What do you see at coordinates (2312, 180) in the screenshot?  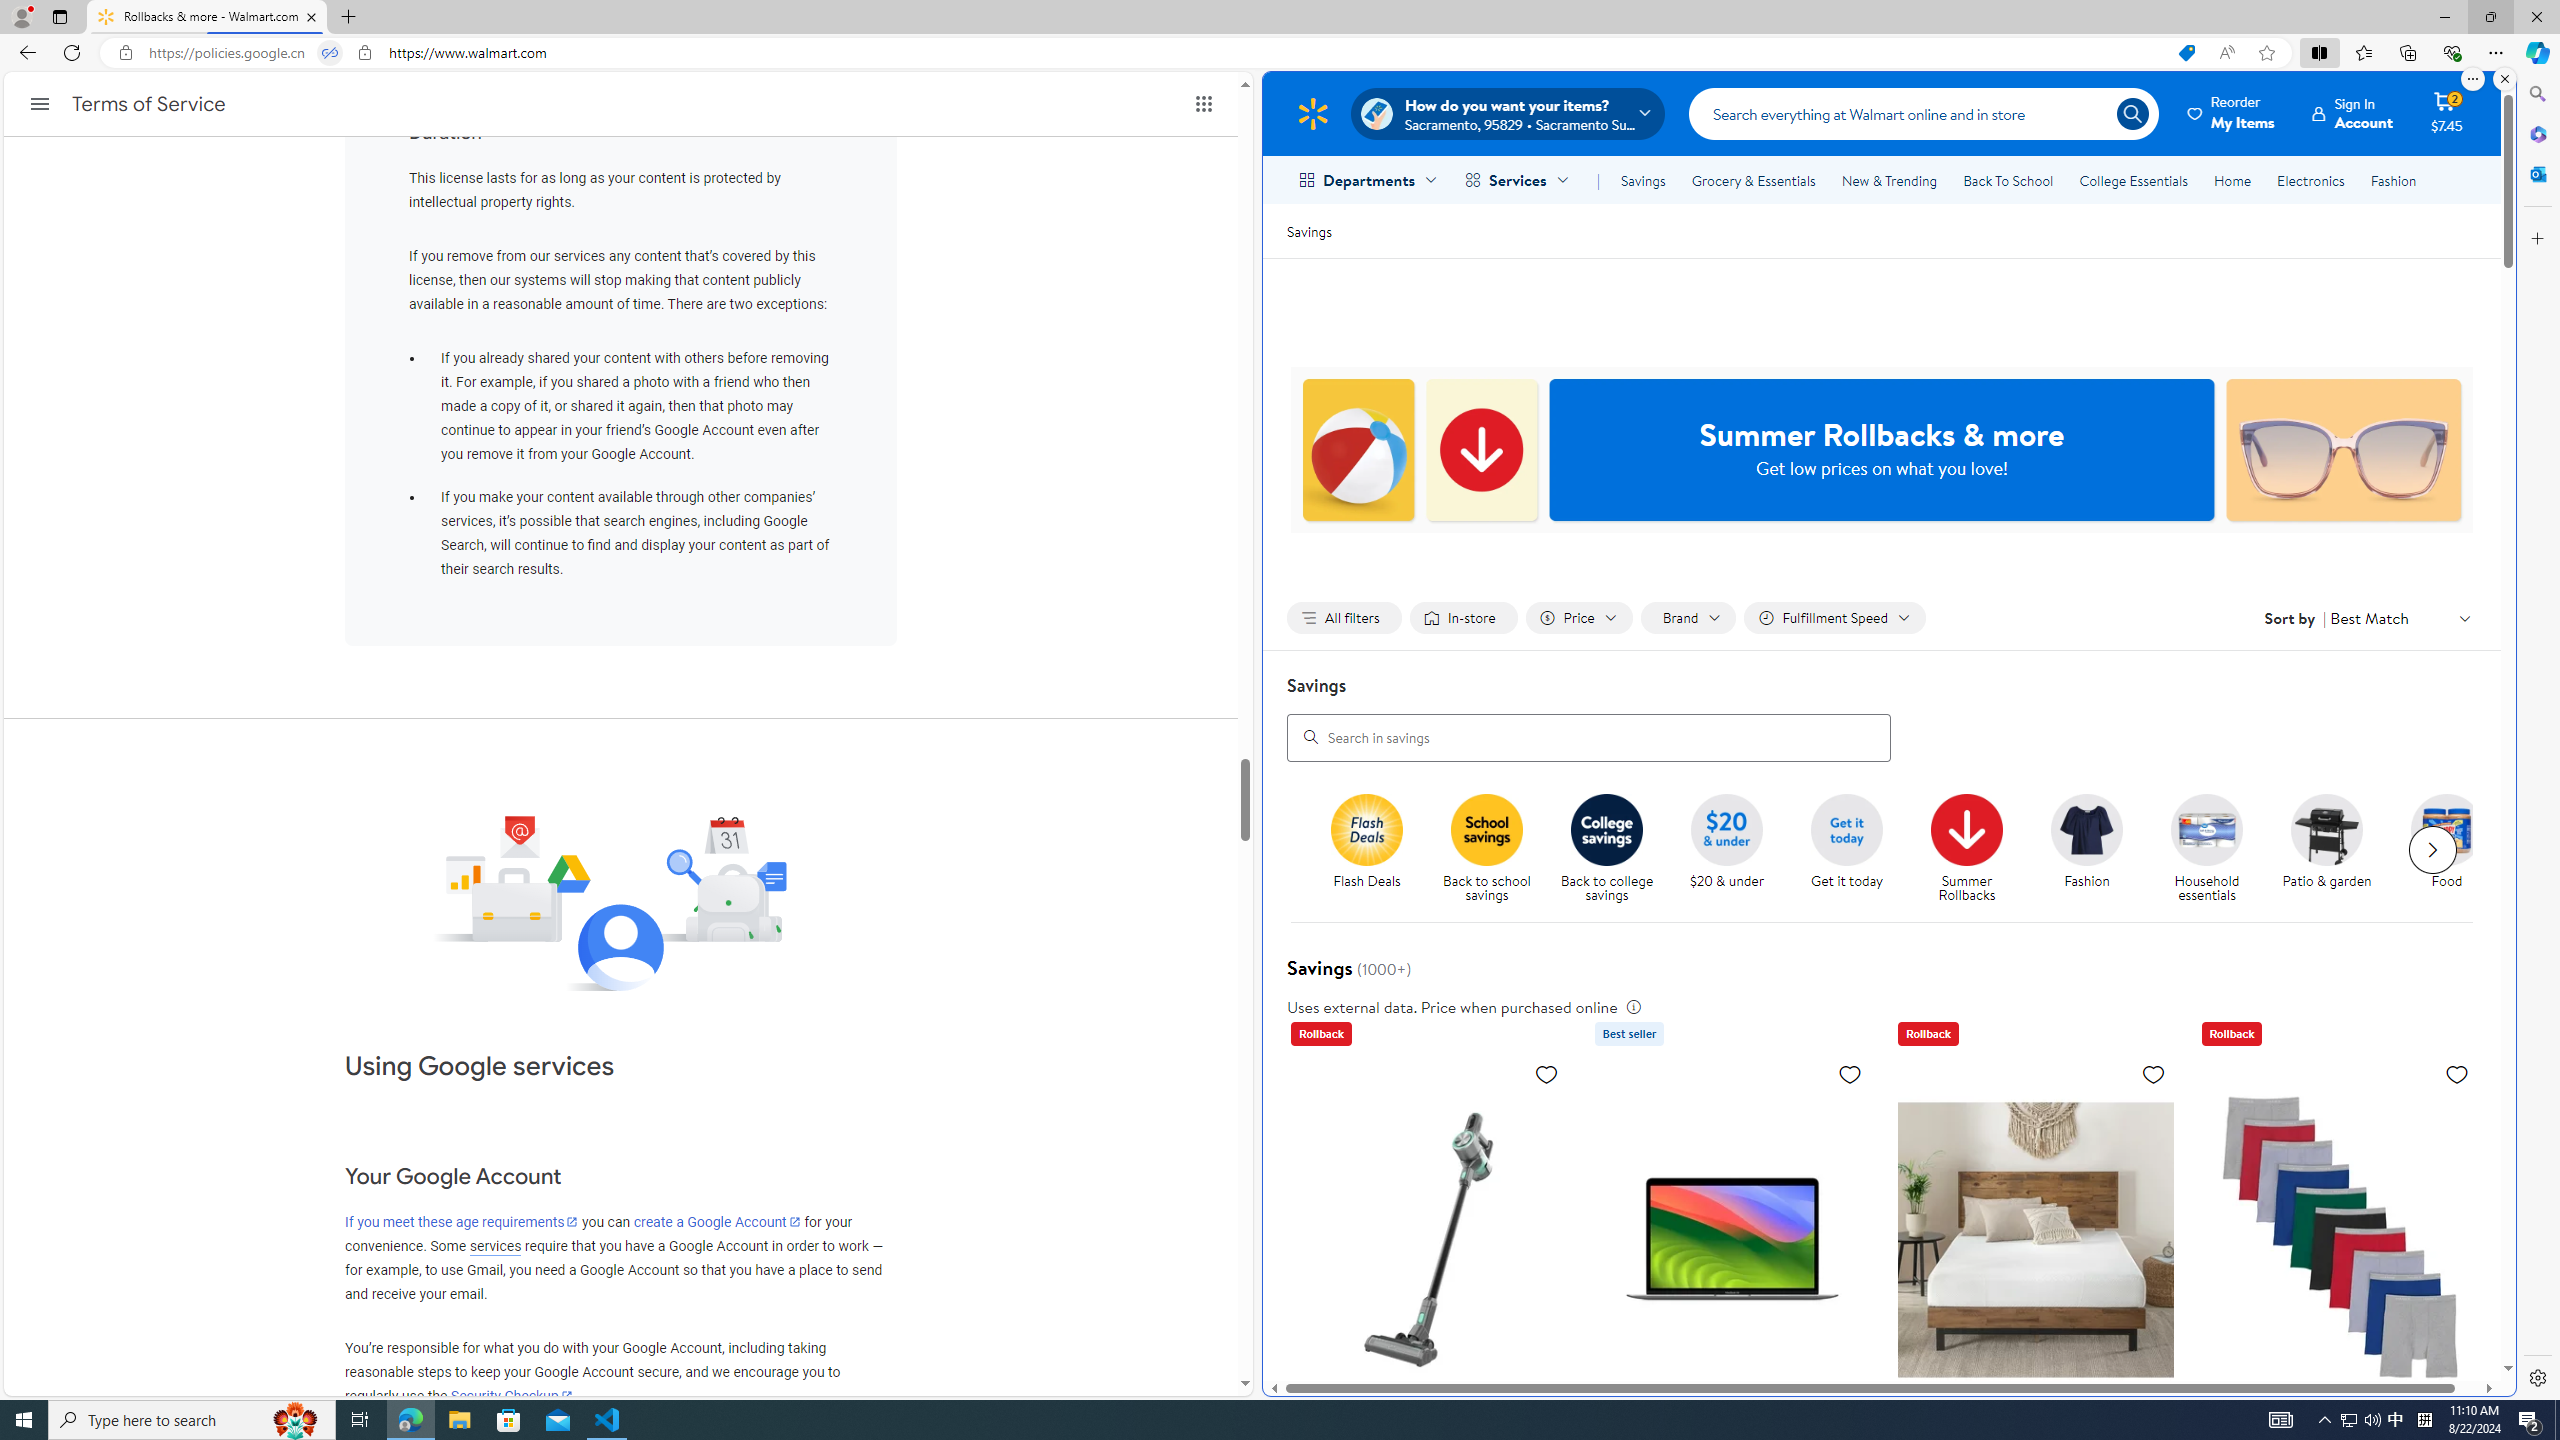 I see `Electronics` at bounding box center [2312, 180].